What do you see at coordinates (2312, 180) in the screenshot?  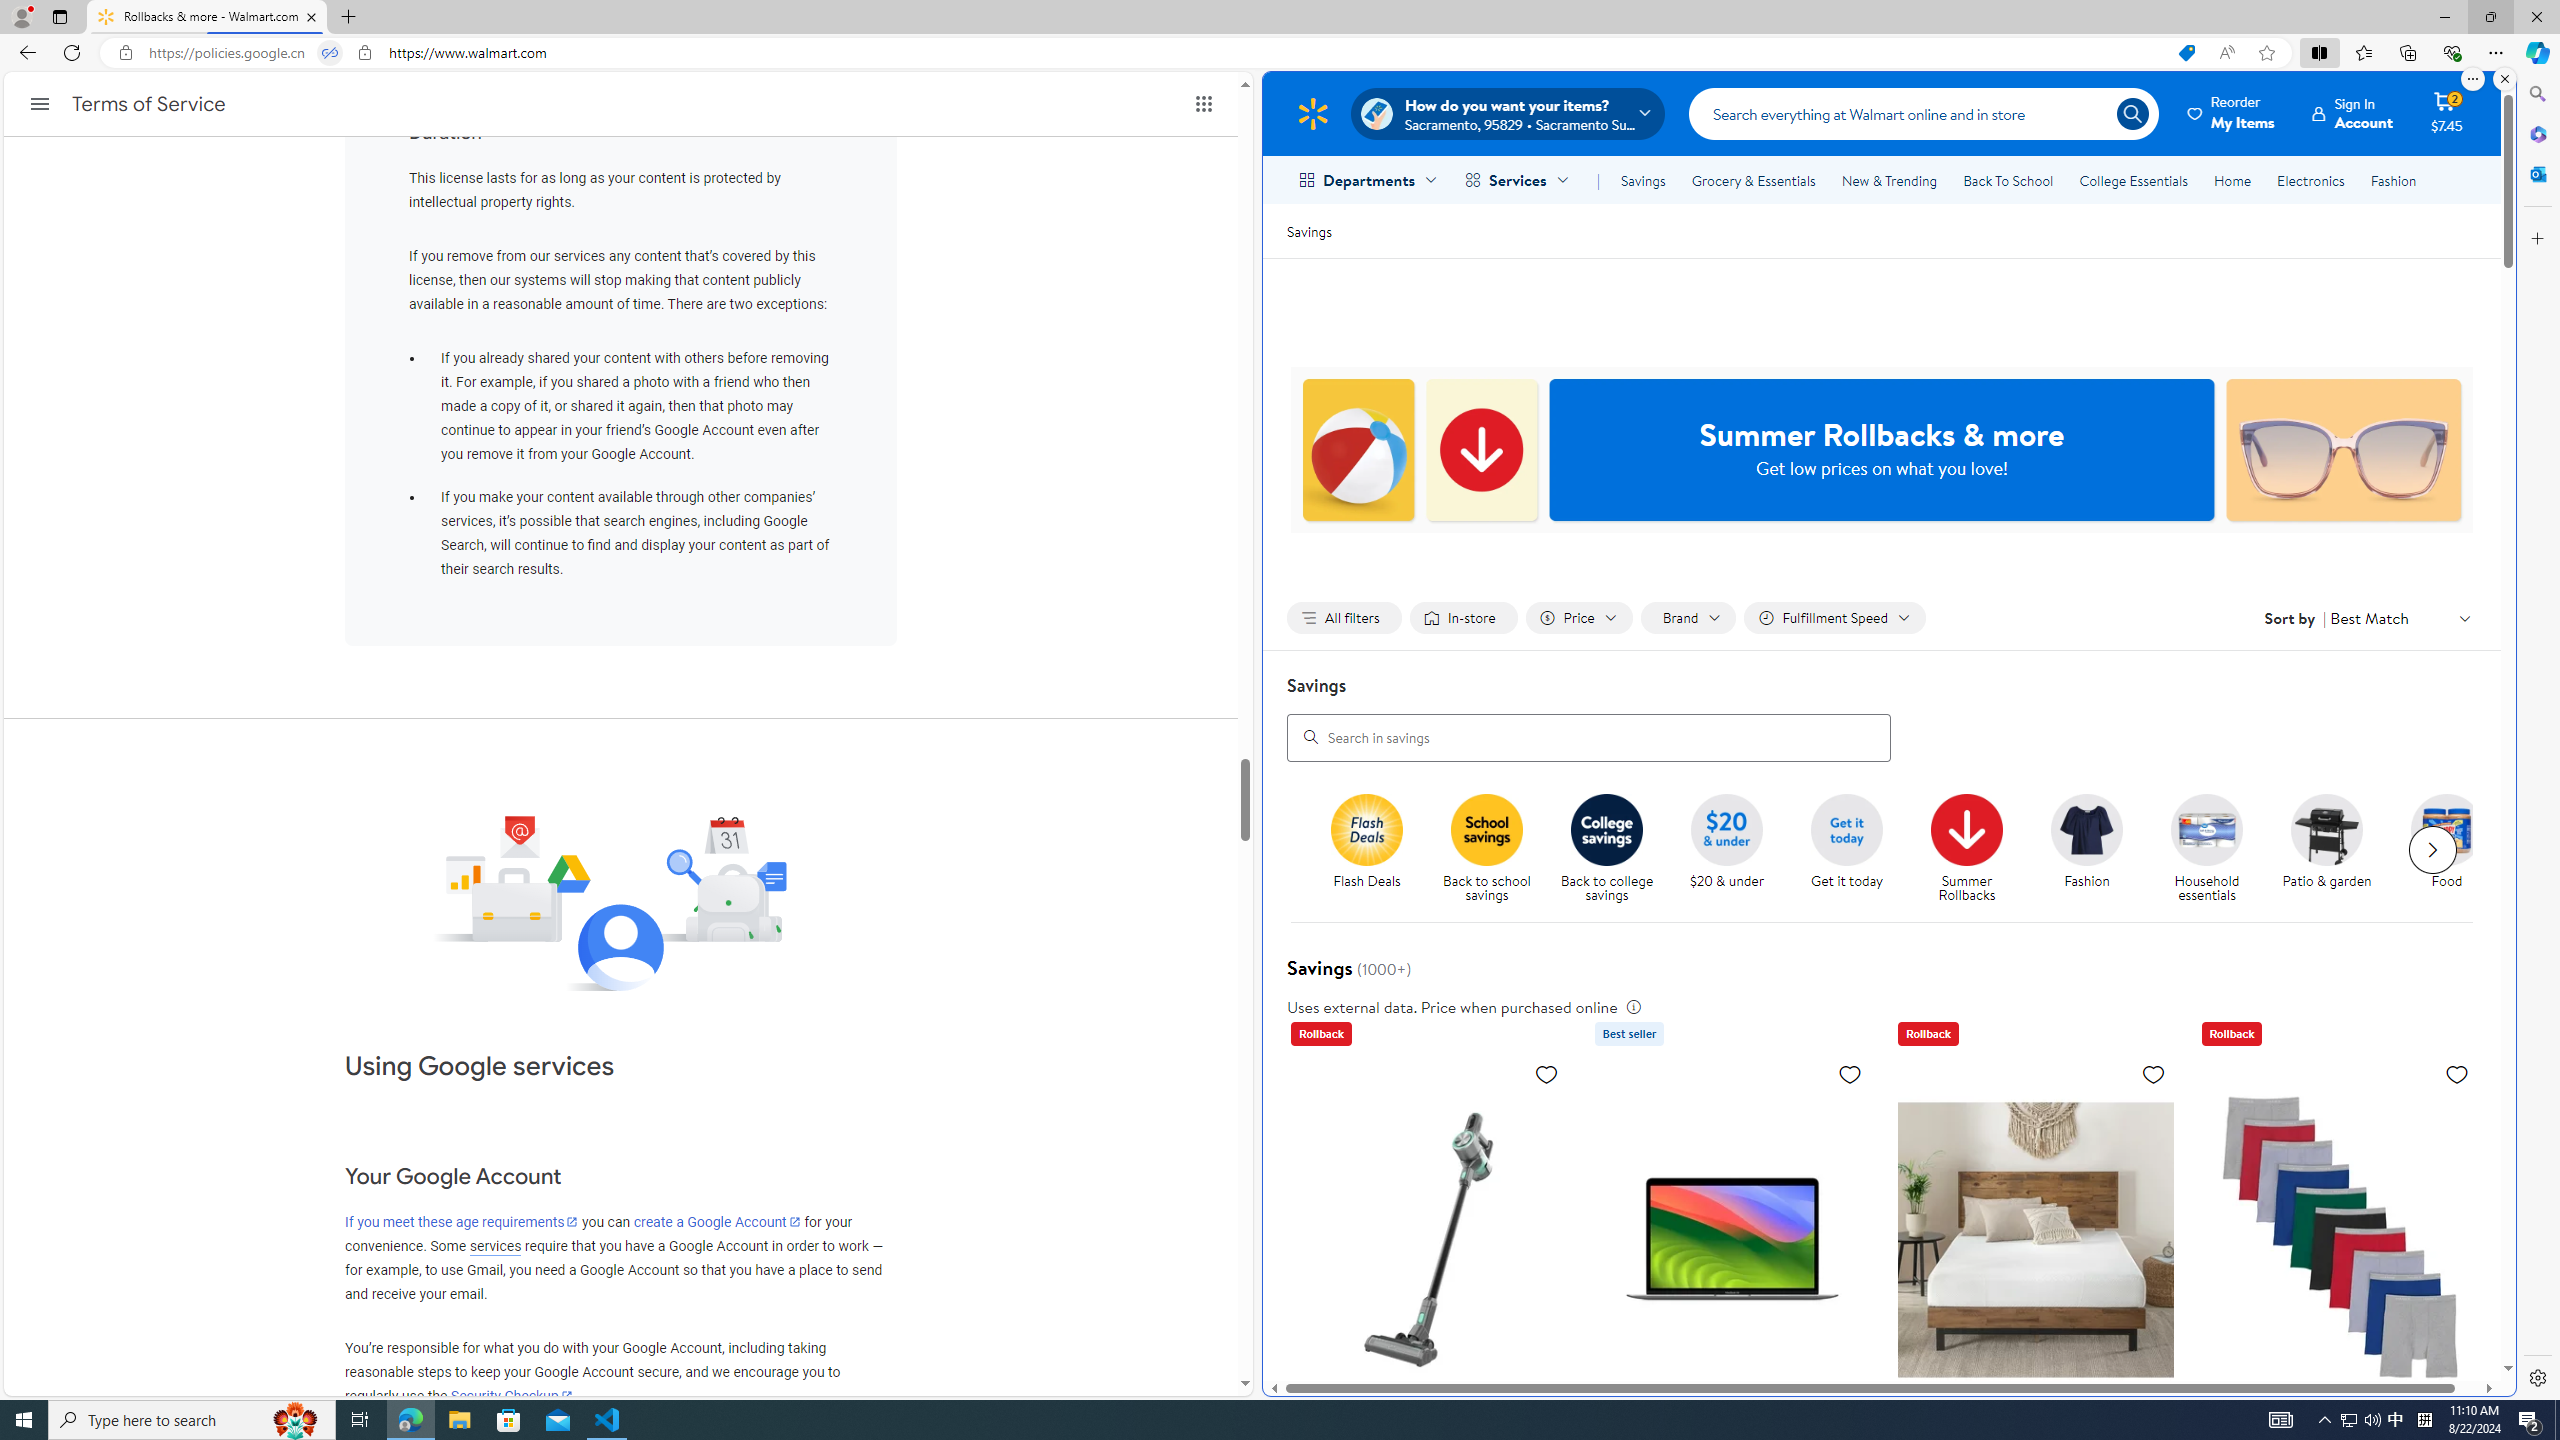 I see `Electronics` at bounding box center [2312, 180].